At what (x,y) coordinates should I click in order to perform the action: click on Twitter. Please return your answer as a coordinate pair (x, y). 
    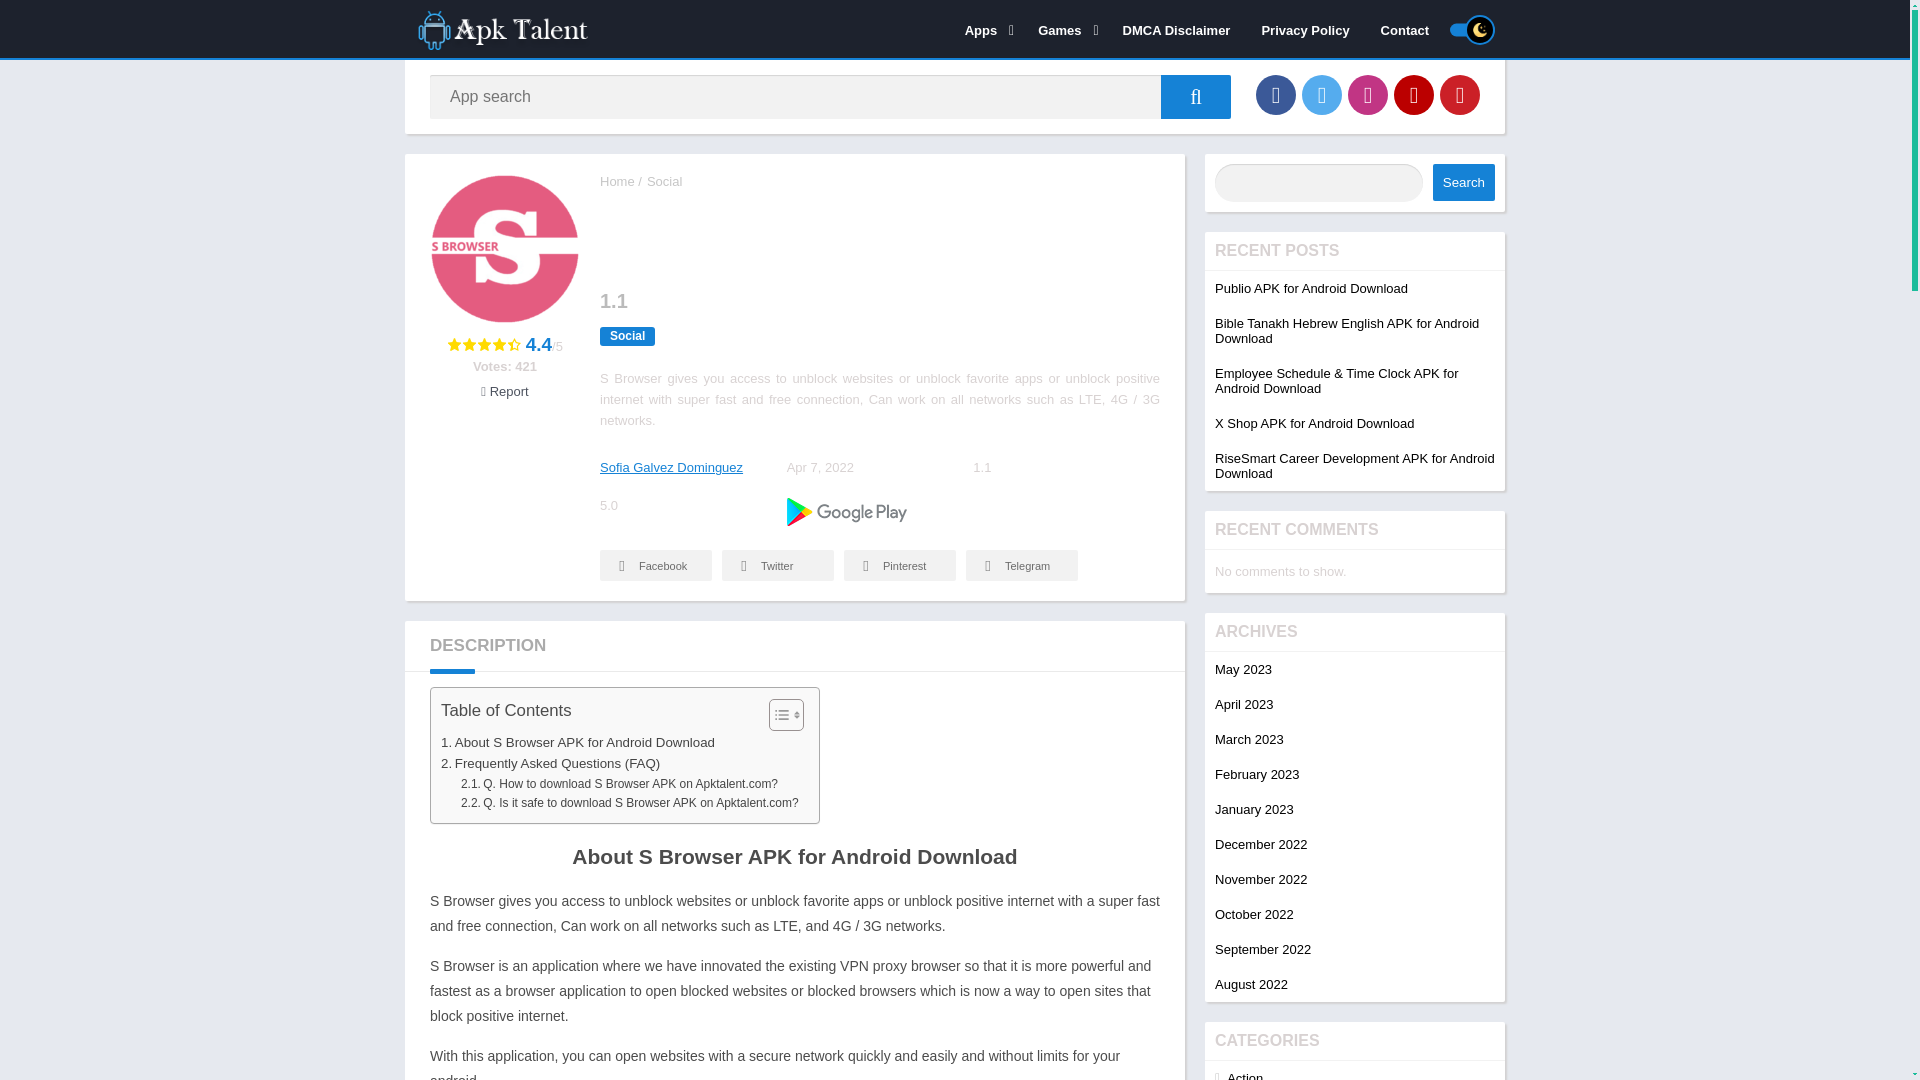
    Looking at the image, I should click on (1322, 94).